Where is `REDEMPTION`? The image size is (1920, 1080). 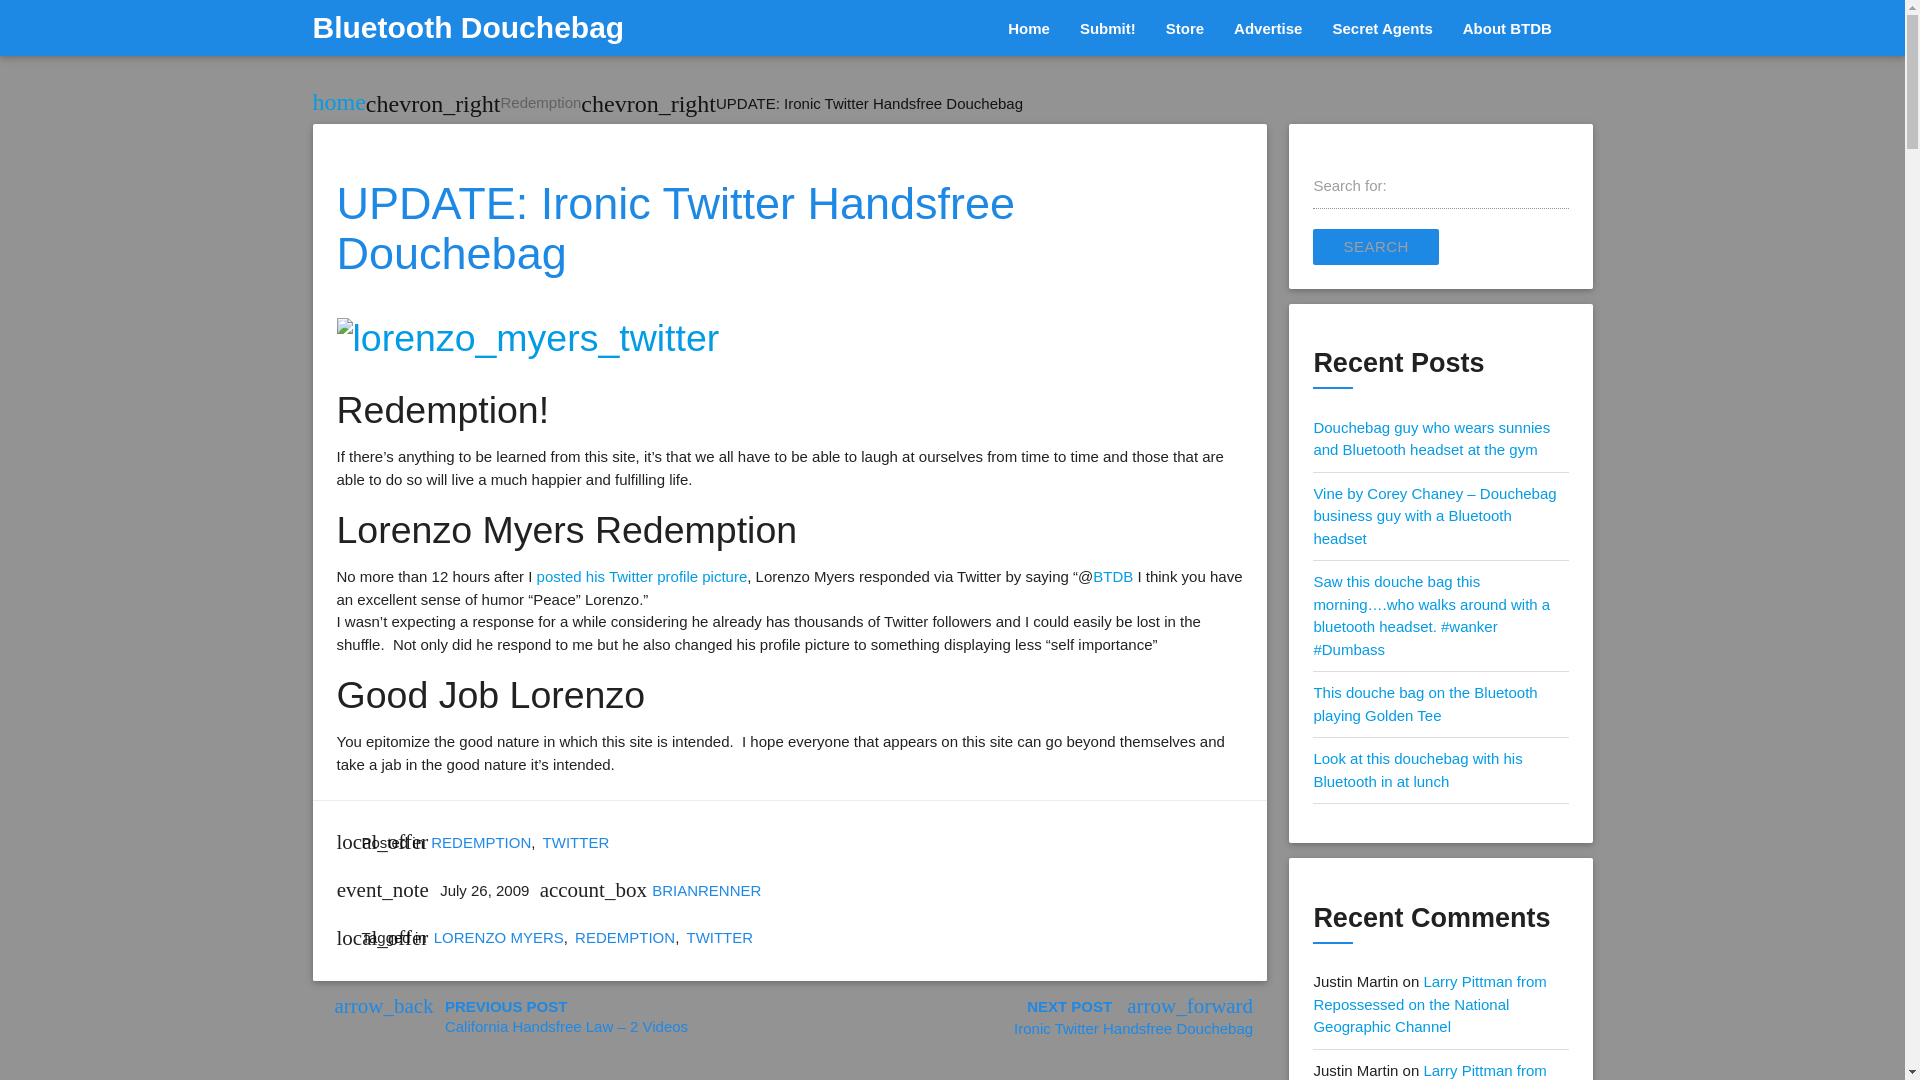 REDEMPTION is located at coordinates (624, 937).